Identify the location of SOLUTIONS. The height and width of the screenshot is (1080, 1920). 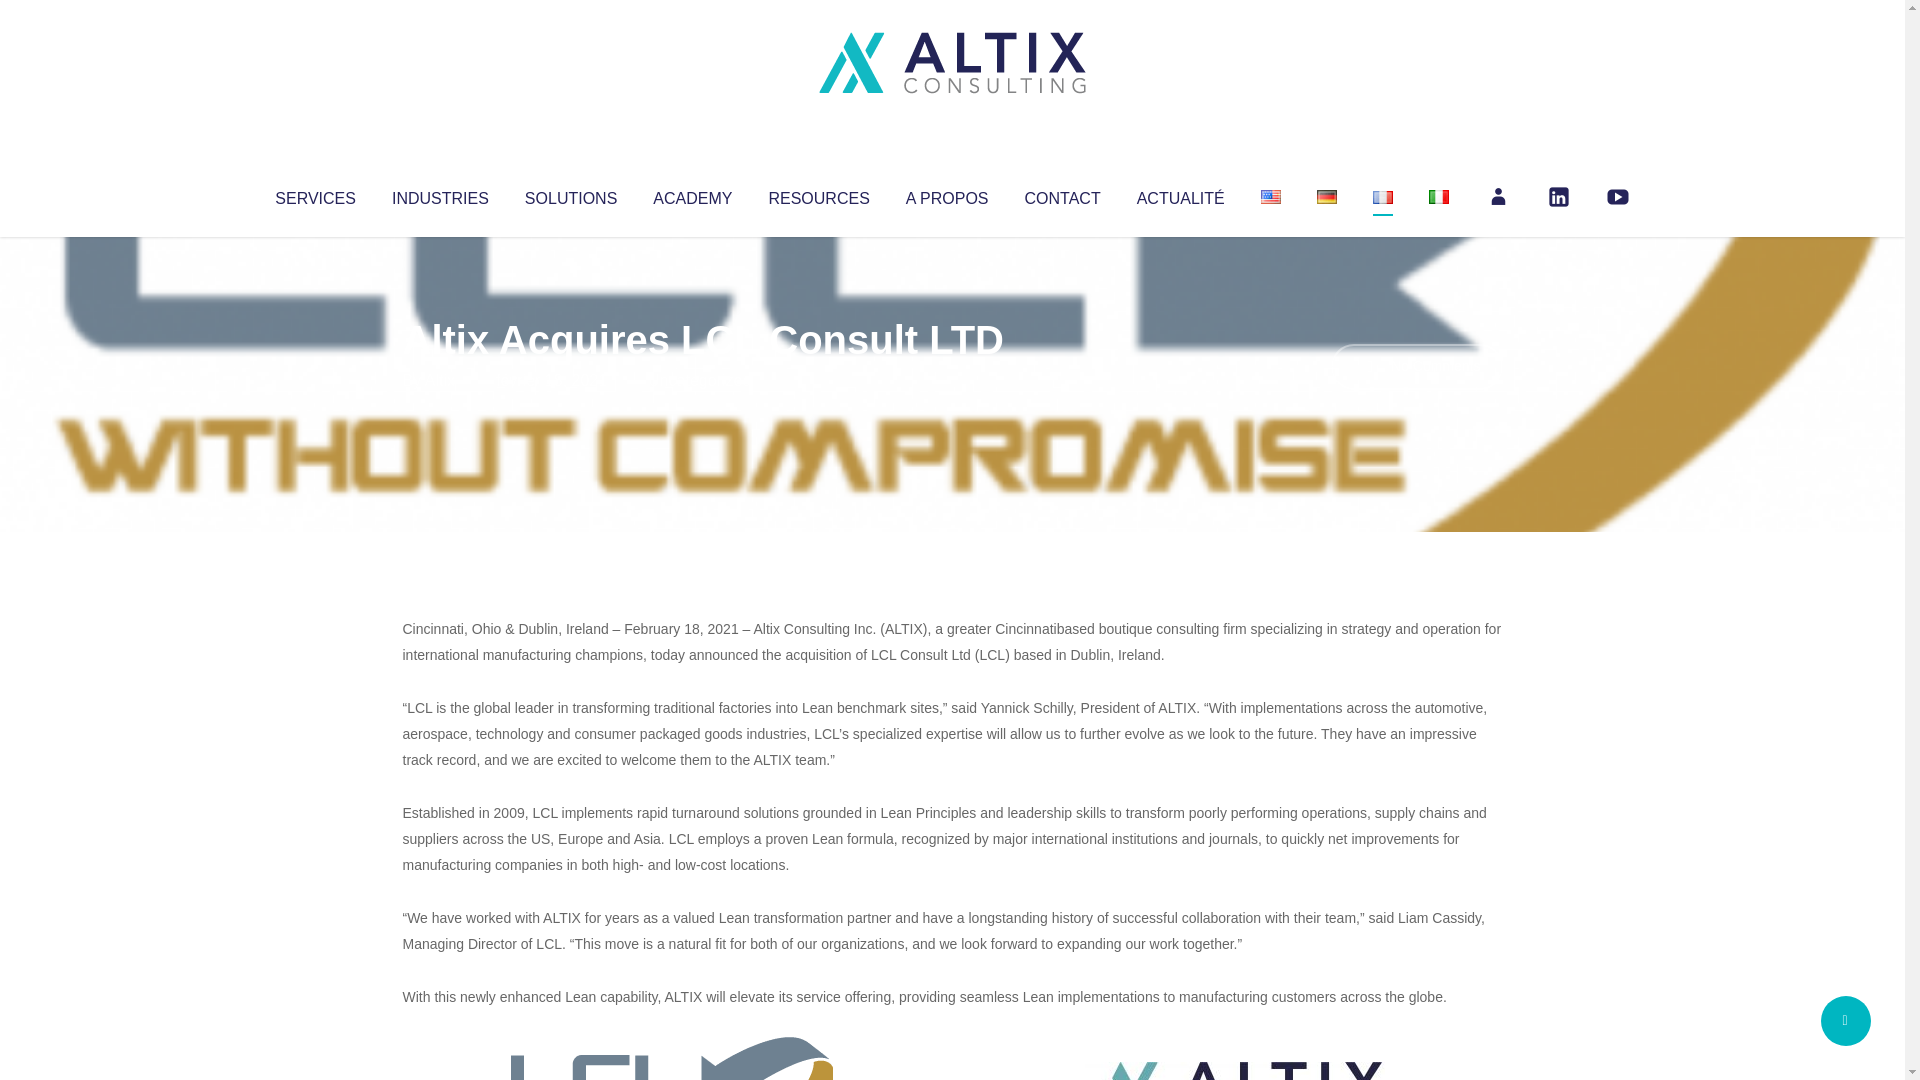
(570, 194).